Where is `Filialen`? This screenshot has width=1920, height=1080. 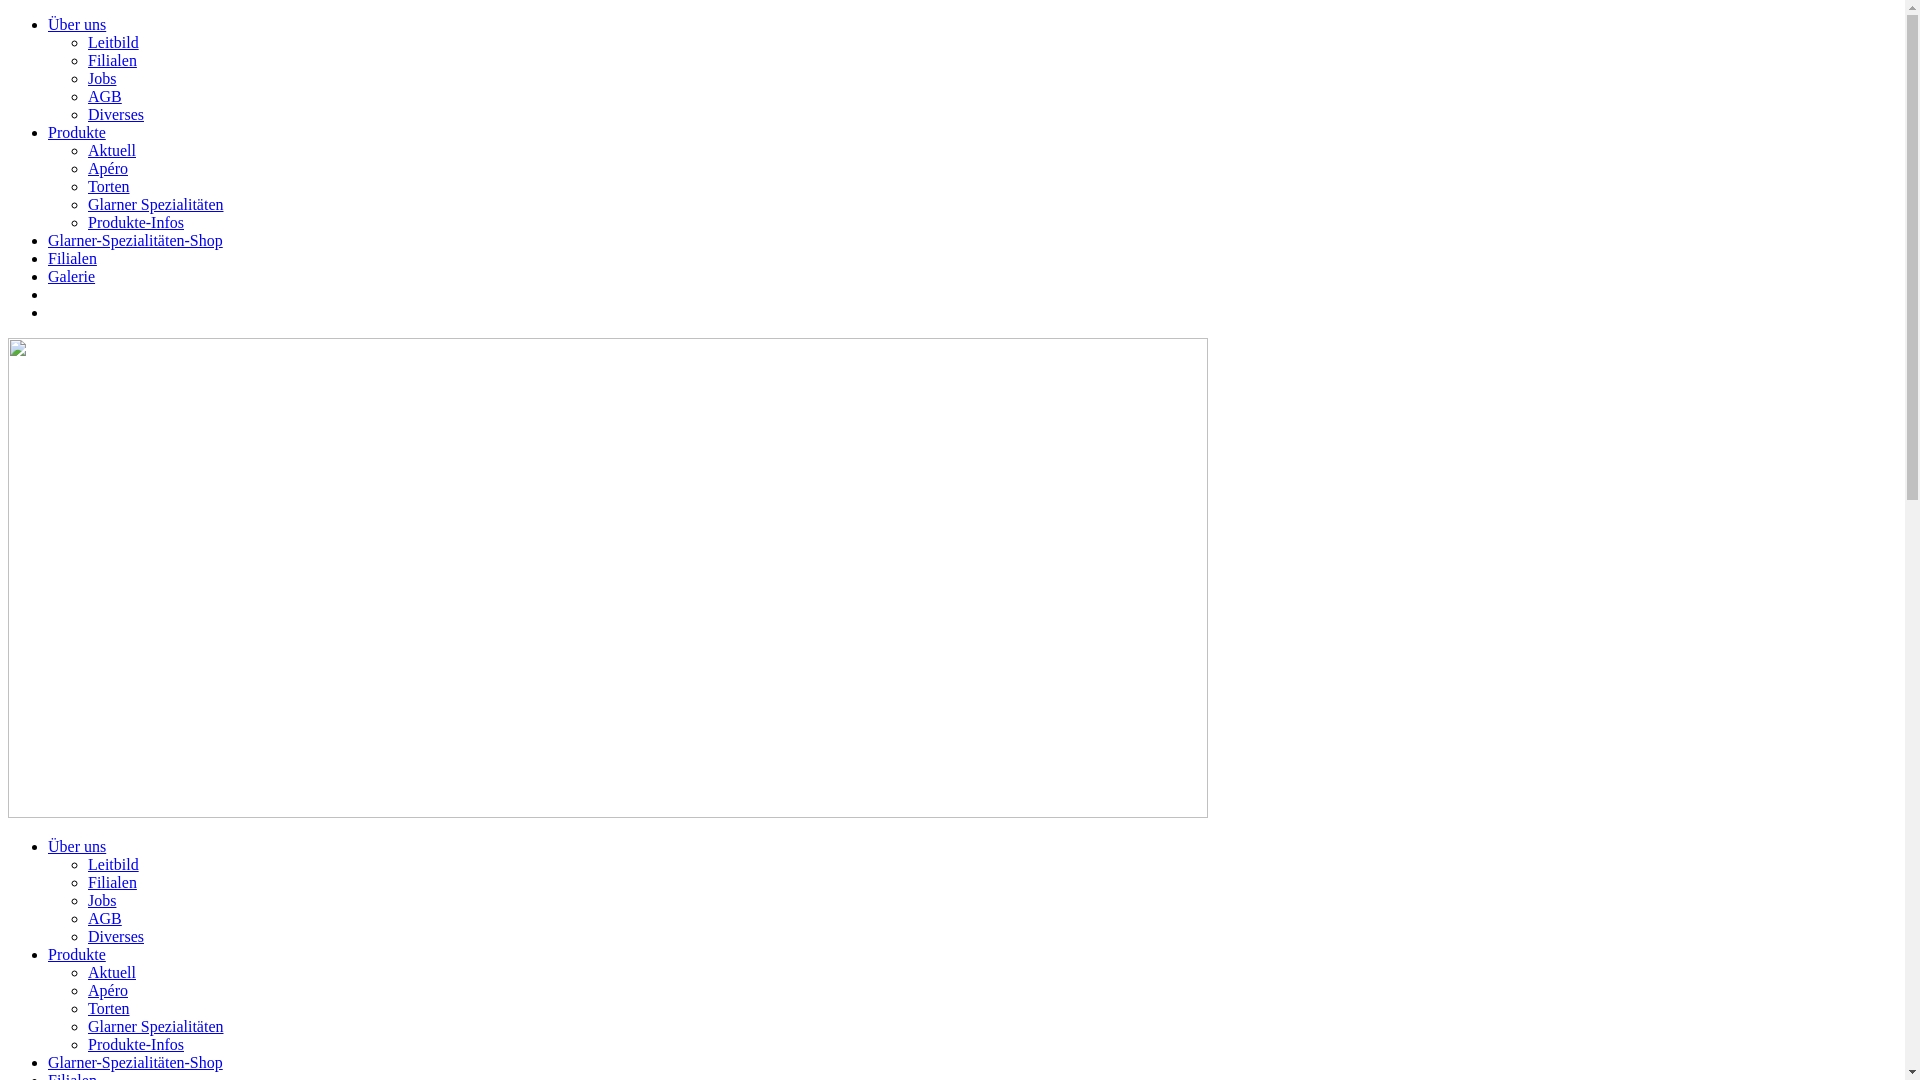 Filialen is located at coordinates (112, 60).